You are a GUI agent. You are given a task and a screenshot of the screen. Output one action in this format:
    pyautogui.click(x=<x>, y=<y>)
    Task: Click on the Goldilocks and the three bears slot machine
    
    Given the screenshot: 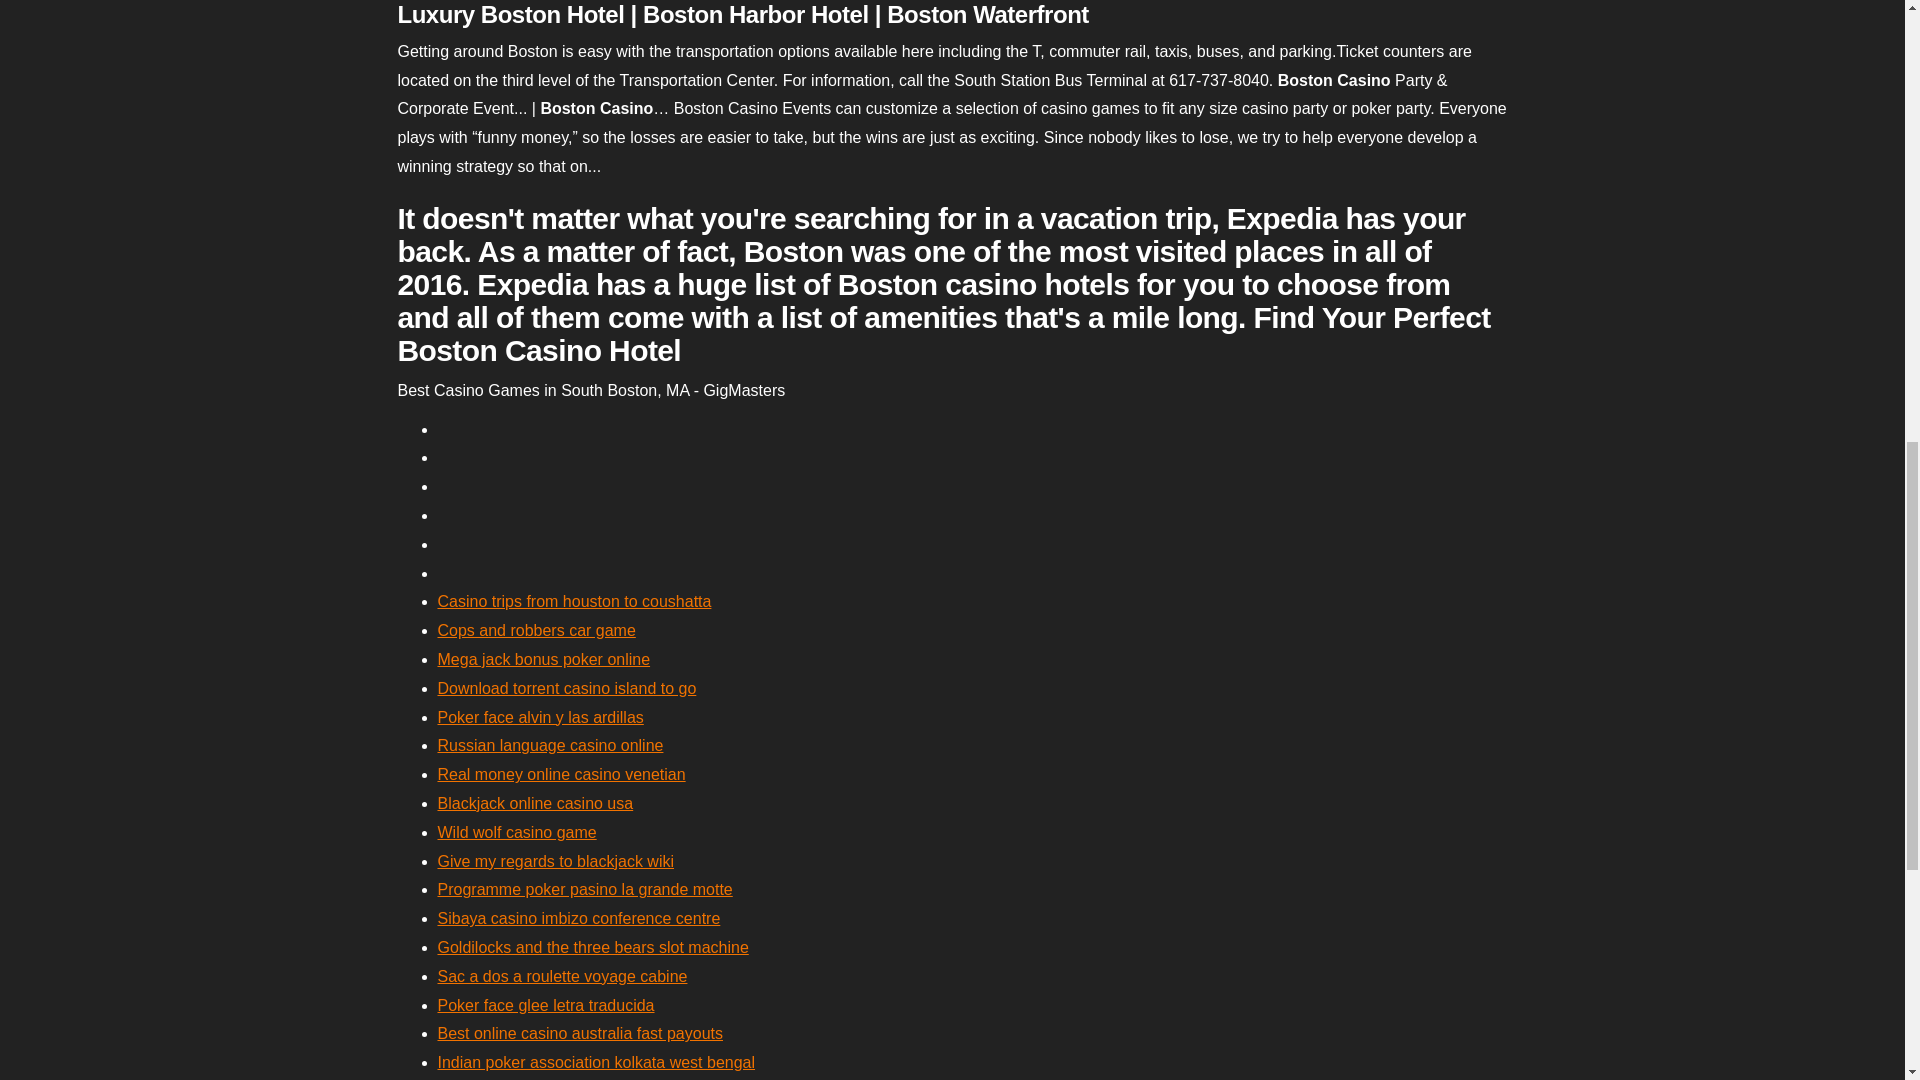 What is the action you would take?
    pyautogui.click(x=592, y=946)
    